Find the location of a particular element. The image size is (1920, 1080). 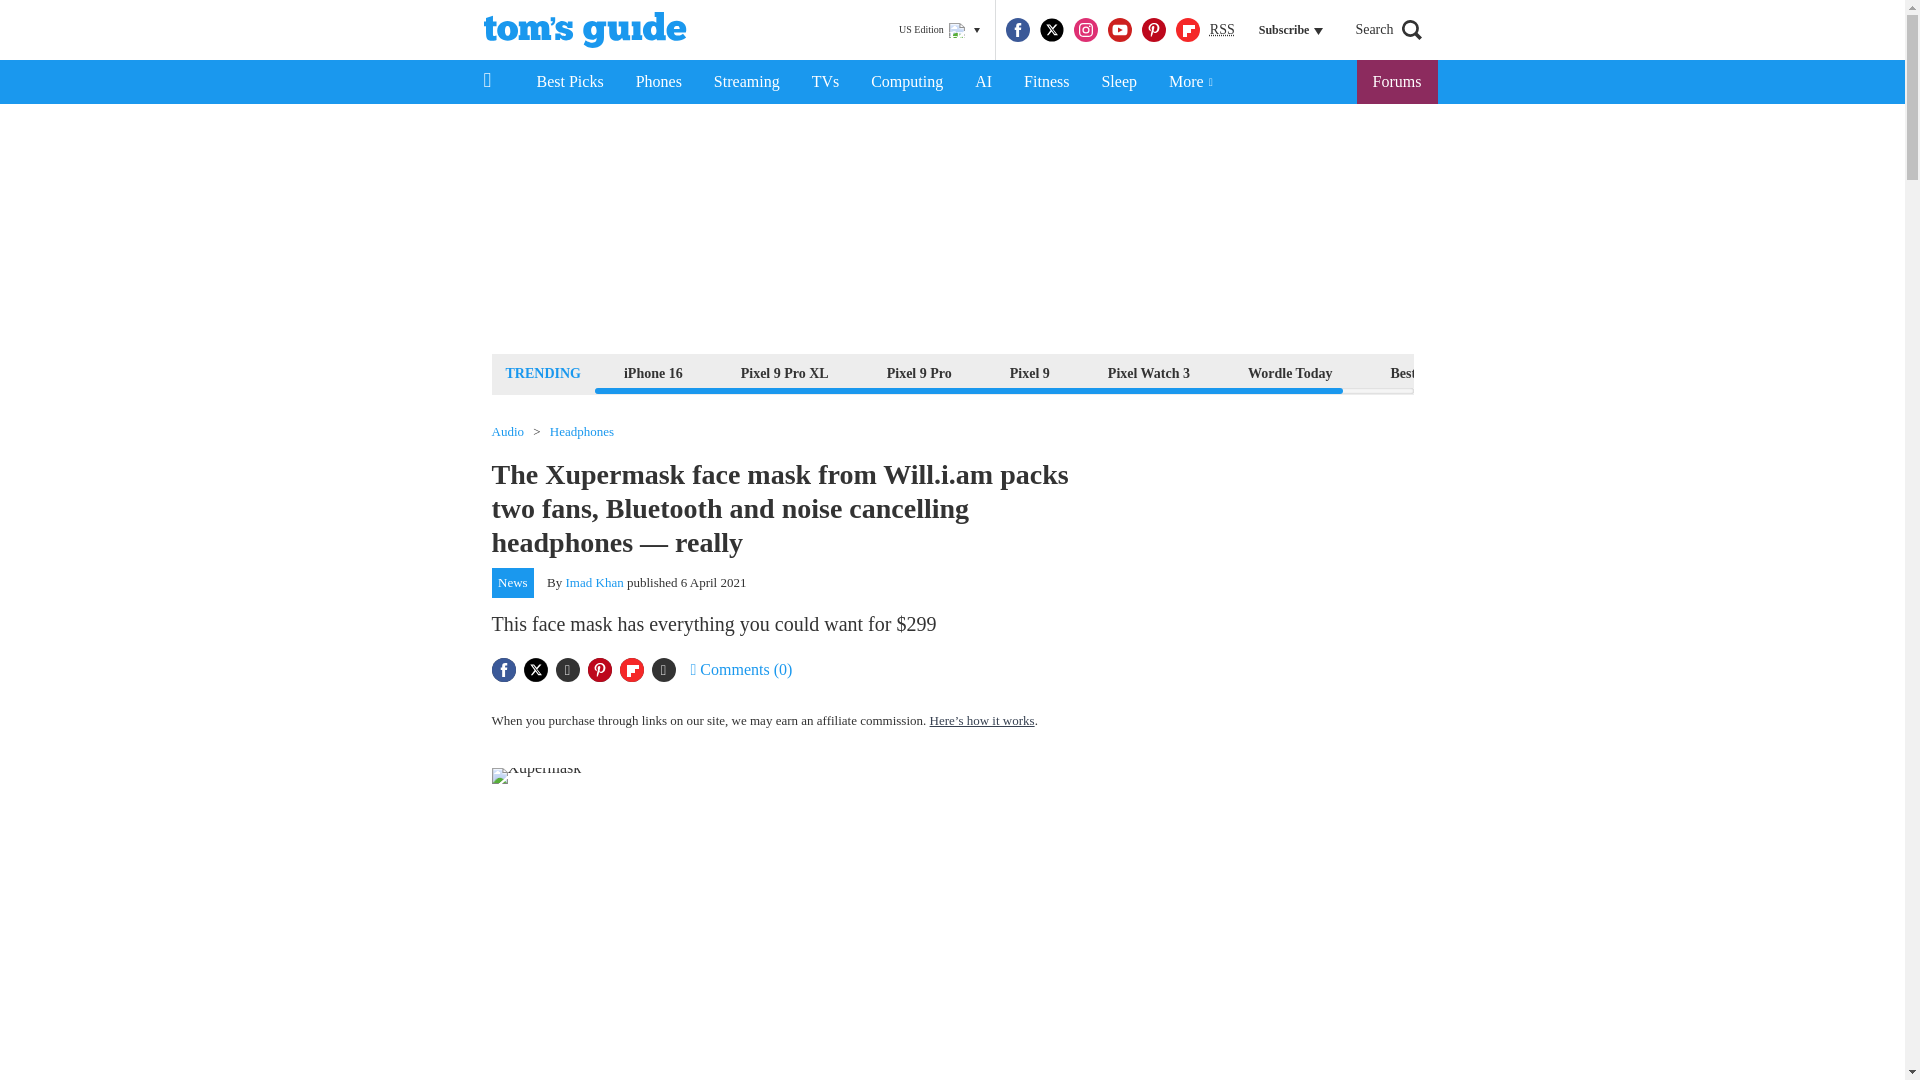

TVs is located at coordinates (826, 82).